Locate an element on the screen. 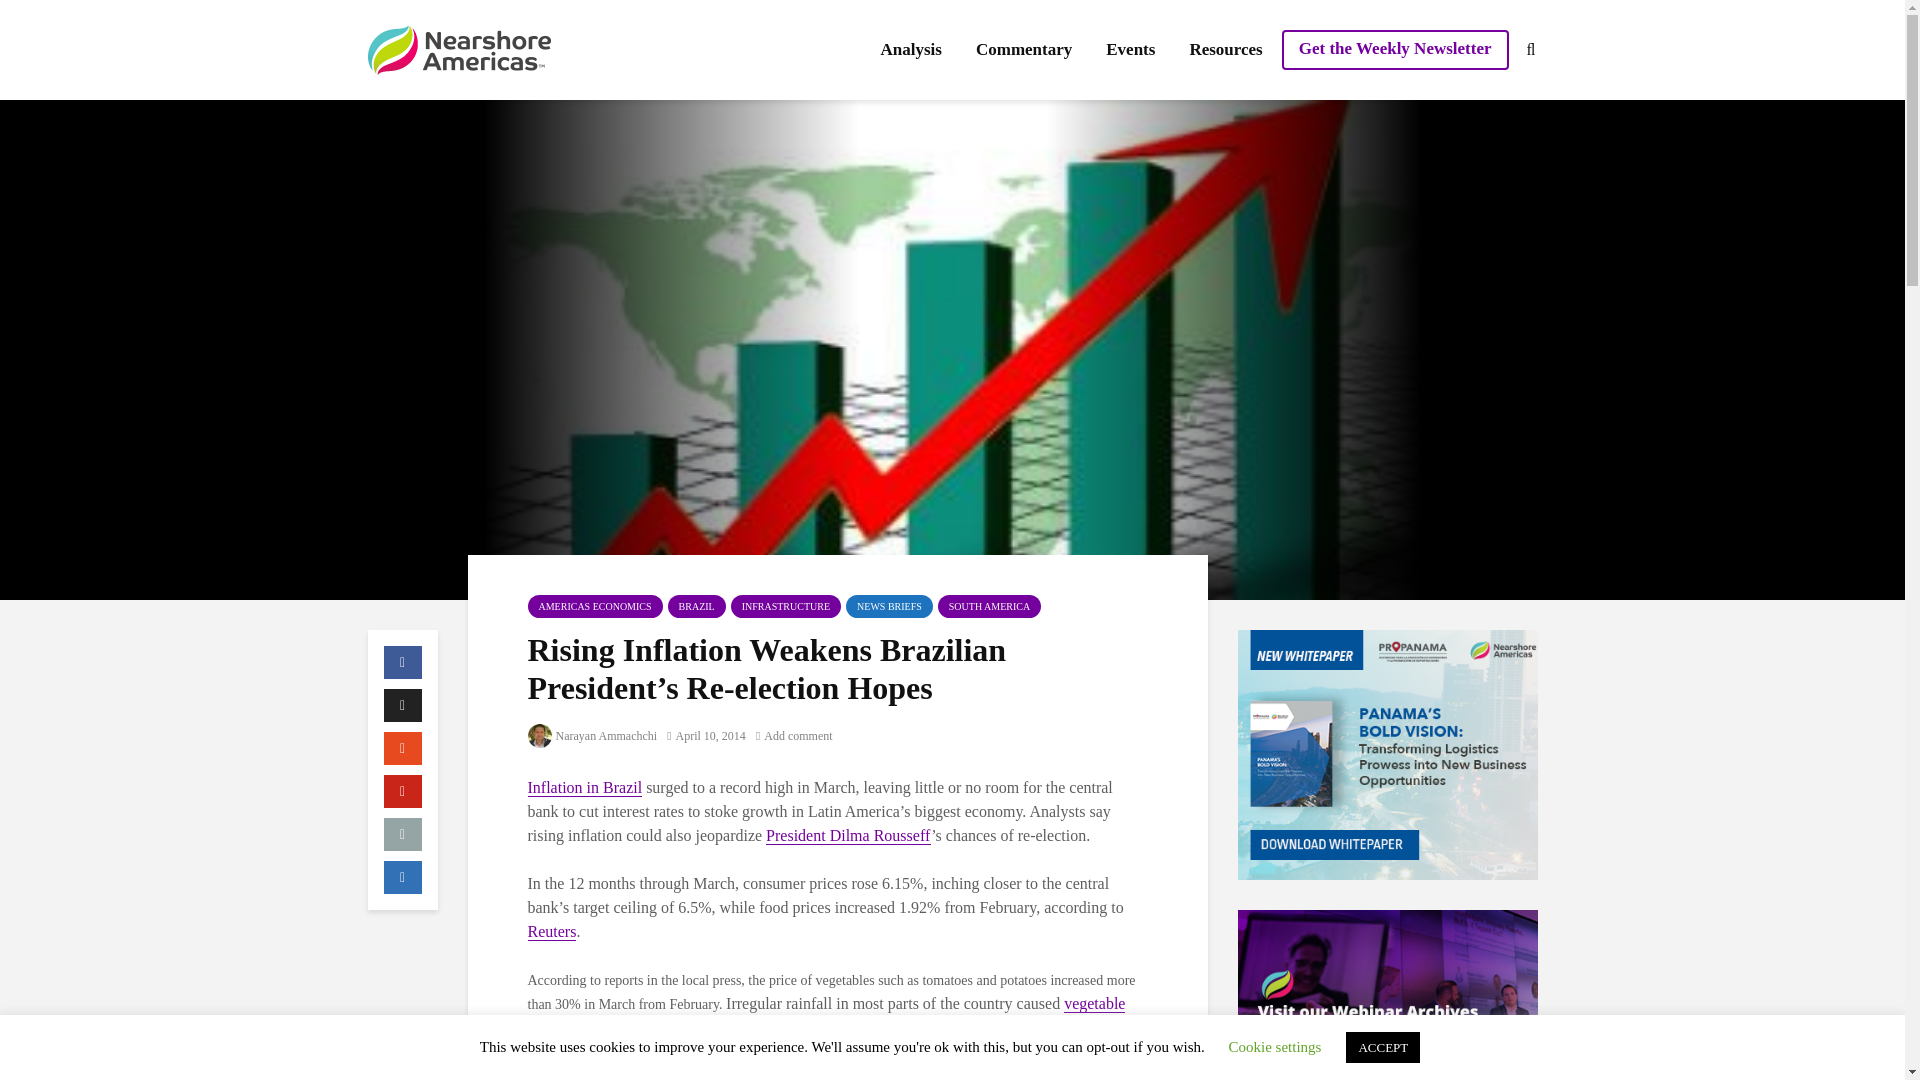 The width and height of the screenshot is (1920, 1080). NEWS BRIEFS is located at coordinates (890, 606).